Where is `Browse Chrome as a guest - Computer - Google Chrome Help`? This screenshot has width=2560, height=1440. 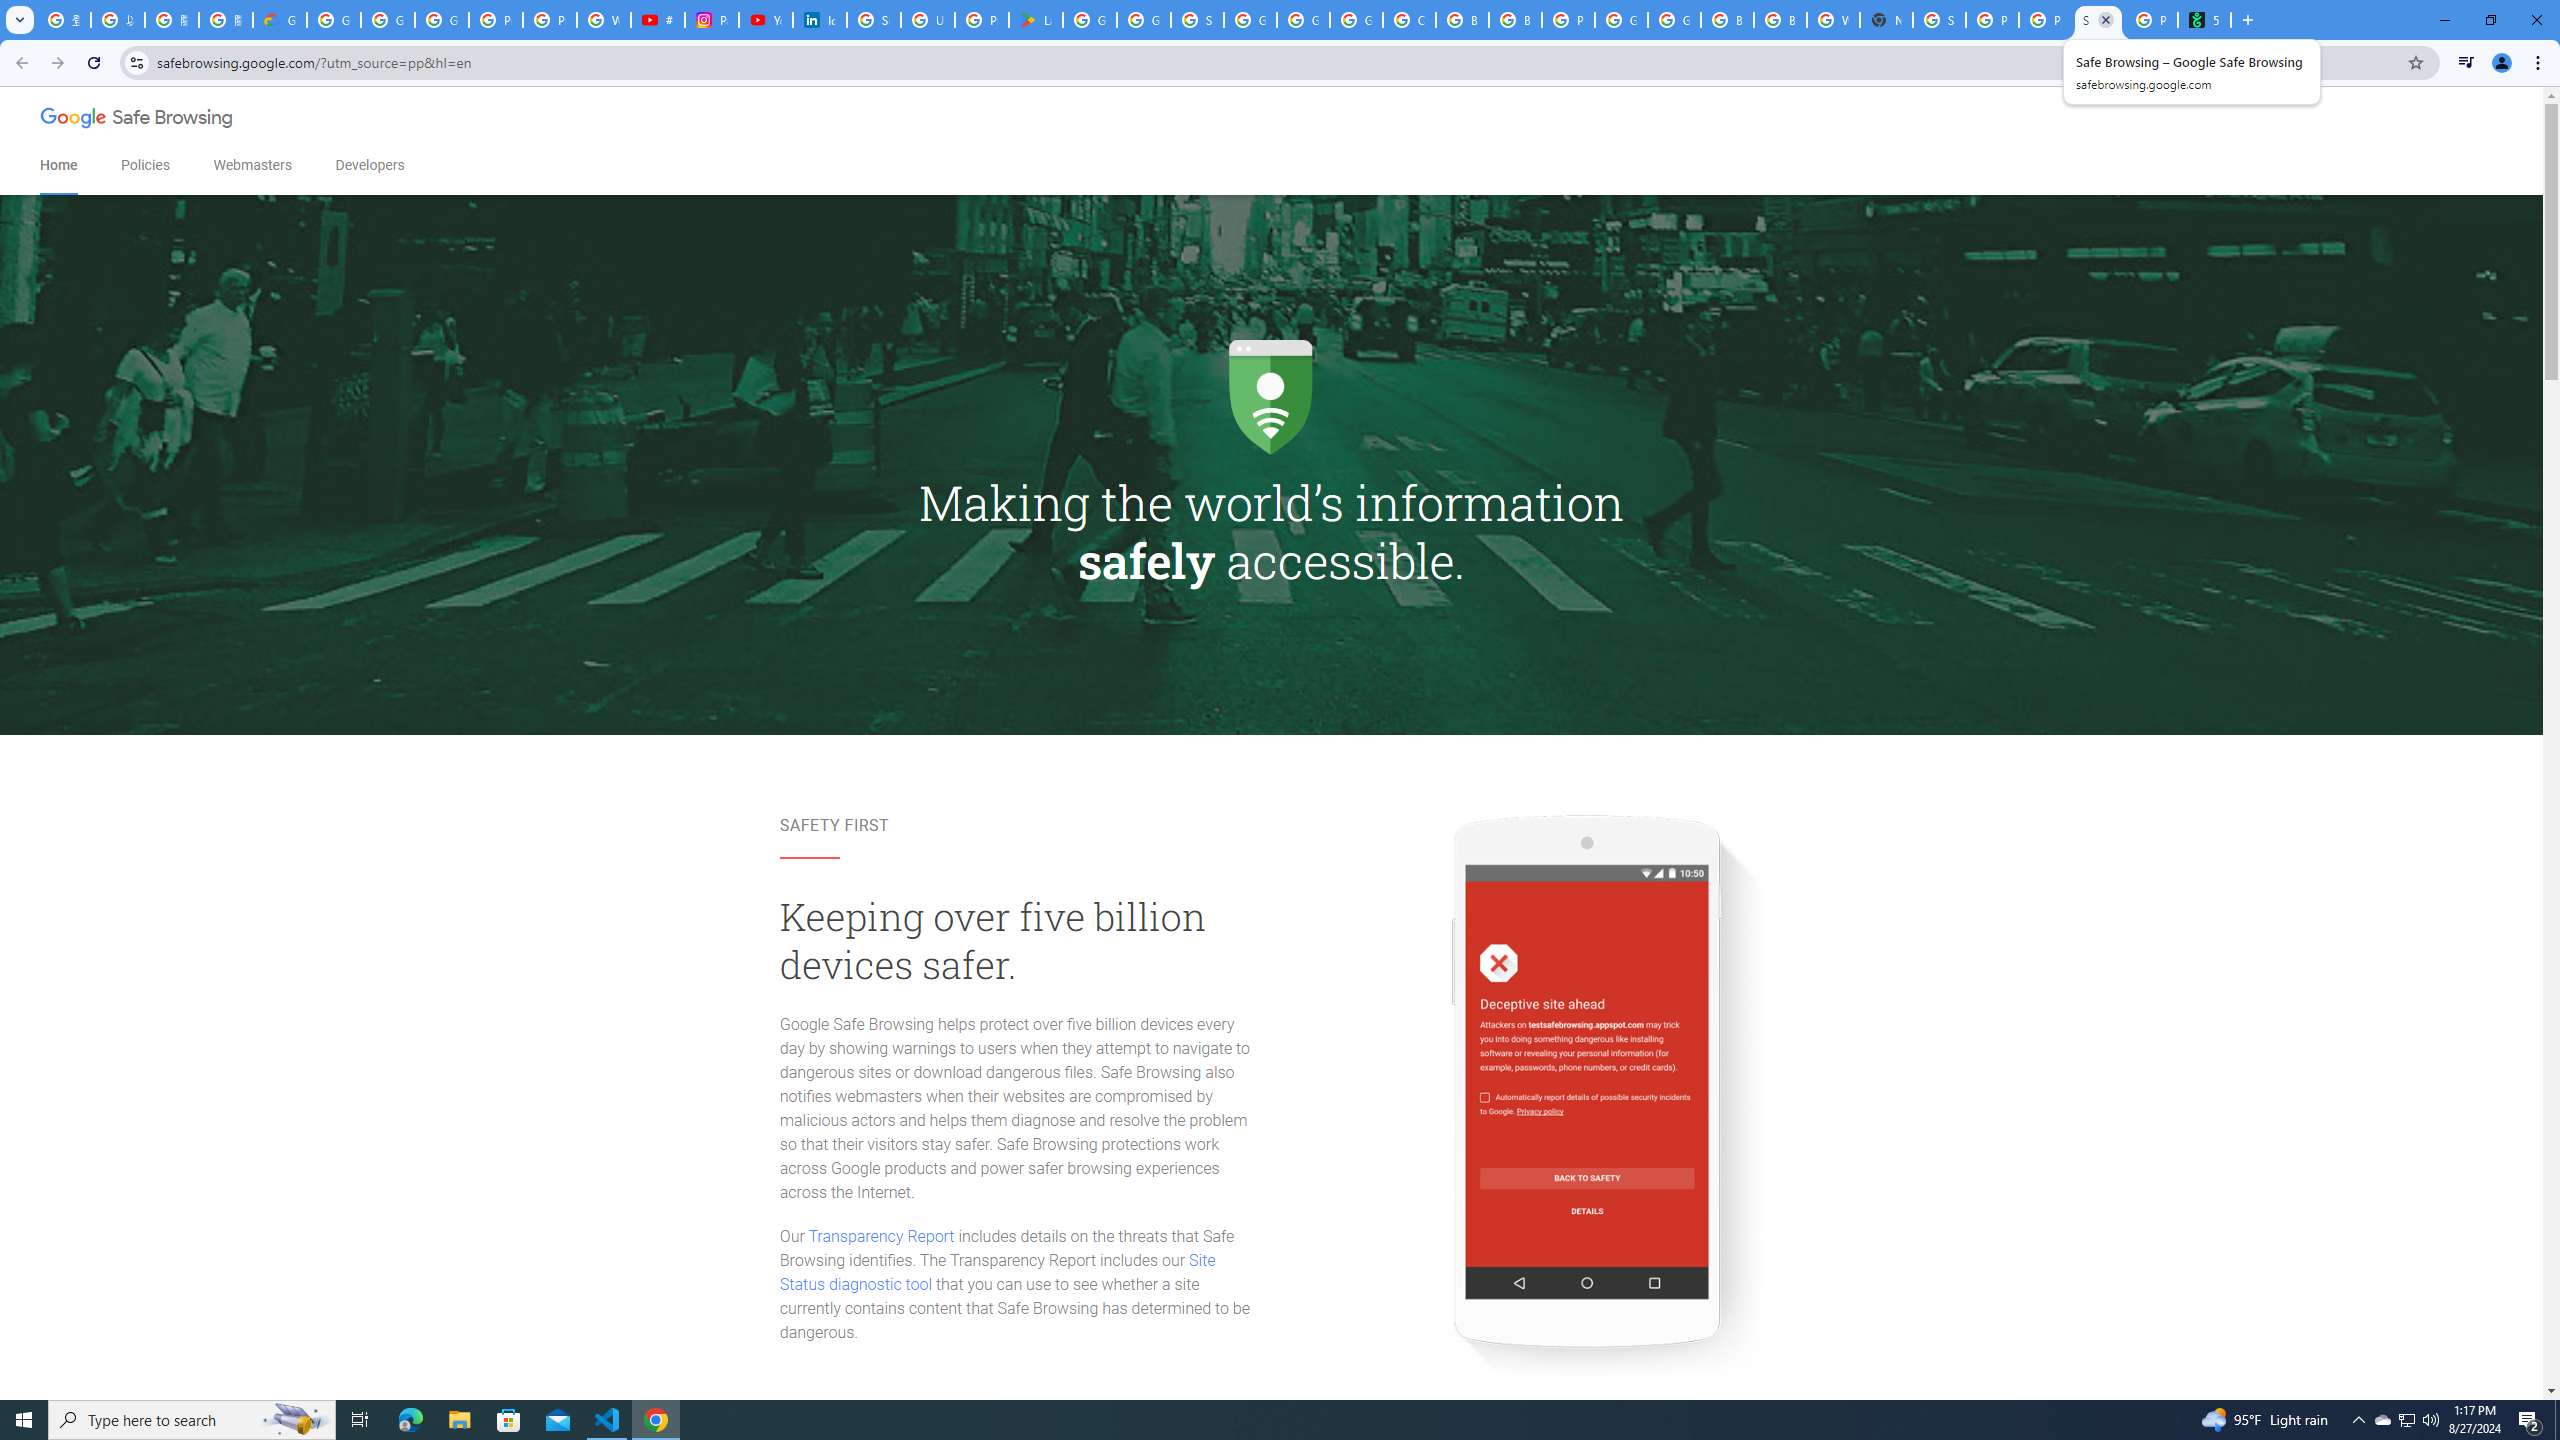 Browse Chrome as a guest - Computer - Google Chrome Help is located at coordinates (1461, 20).